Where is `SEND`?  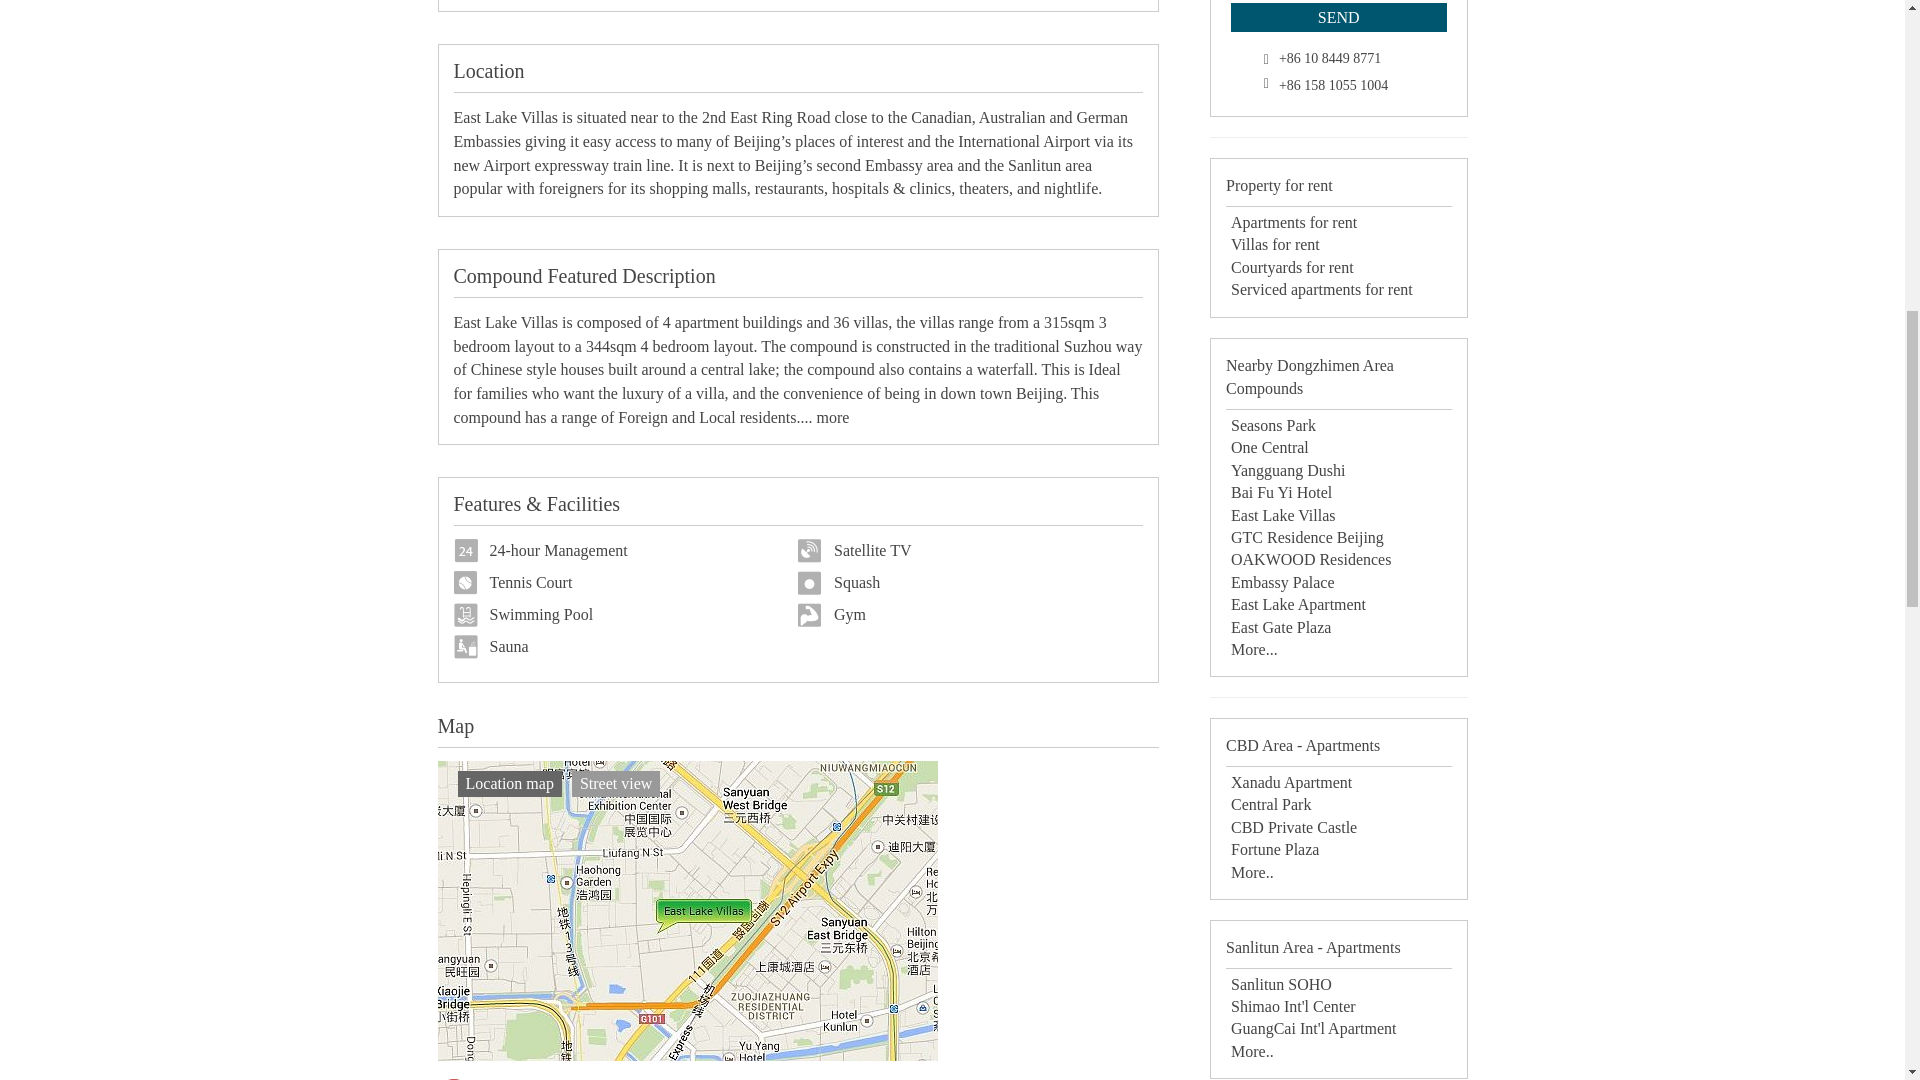 SEND is located at coordinates (1338, 18).